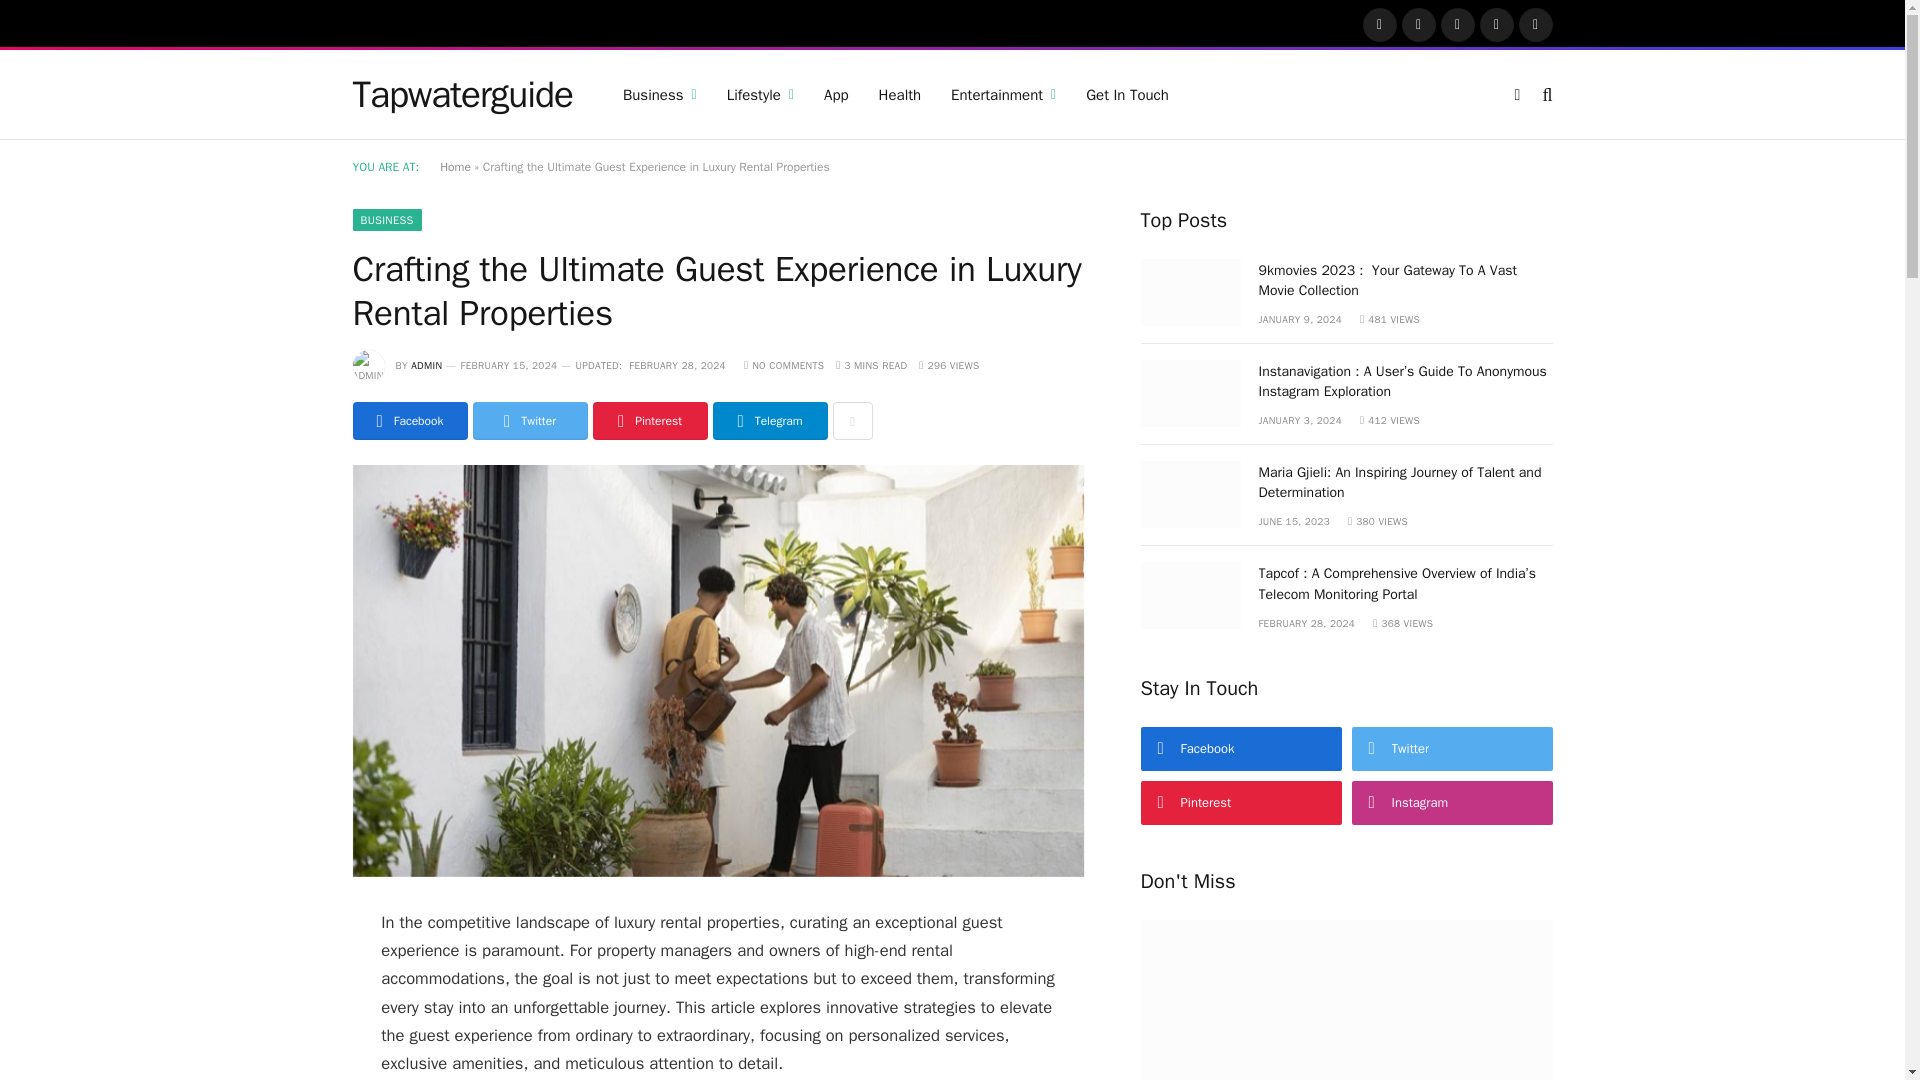 The width and height of the screenshot is (1920, 1080). I want to click on Get In Touch, so click(1128, 94).